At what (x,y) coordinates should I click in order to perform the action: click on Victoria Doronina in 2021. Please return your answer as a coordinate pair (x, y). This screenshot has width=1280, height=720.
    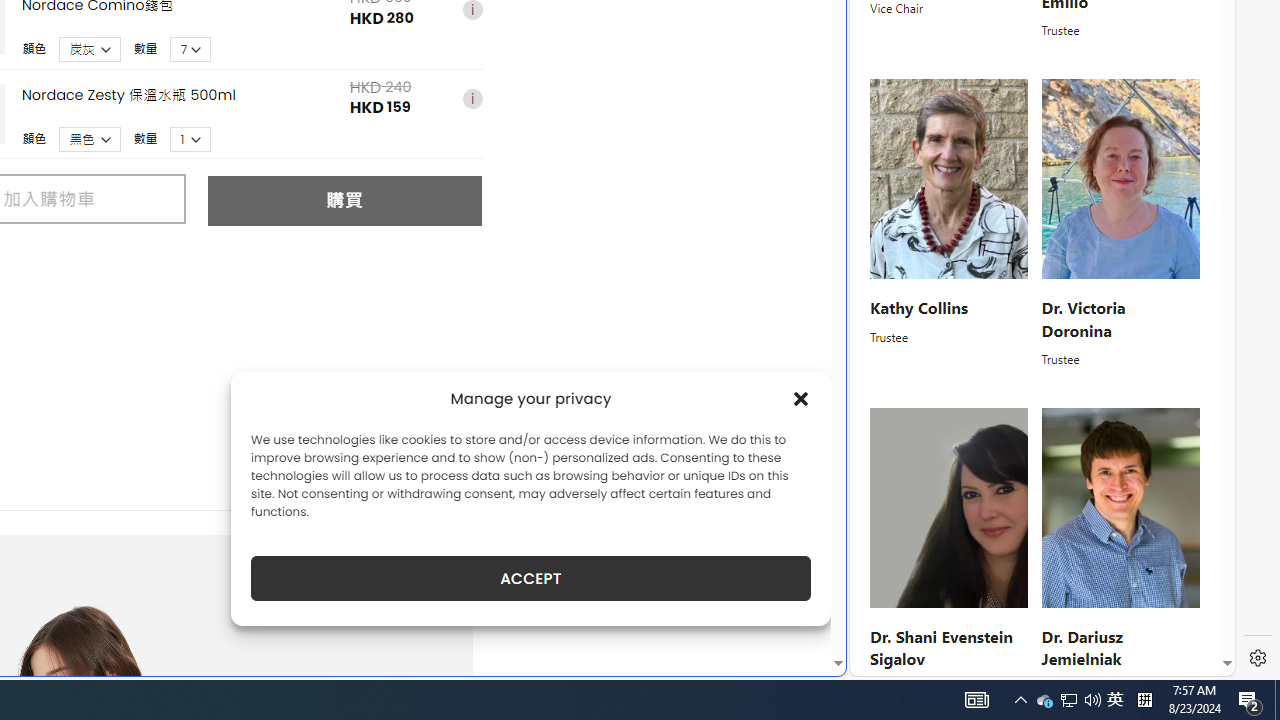
    Looking at the image, I should click on (1120, 180).